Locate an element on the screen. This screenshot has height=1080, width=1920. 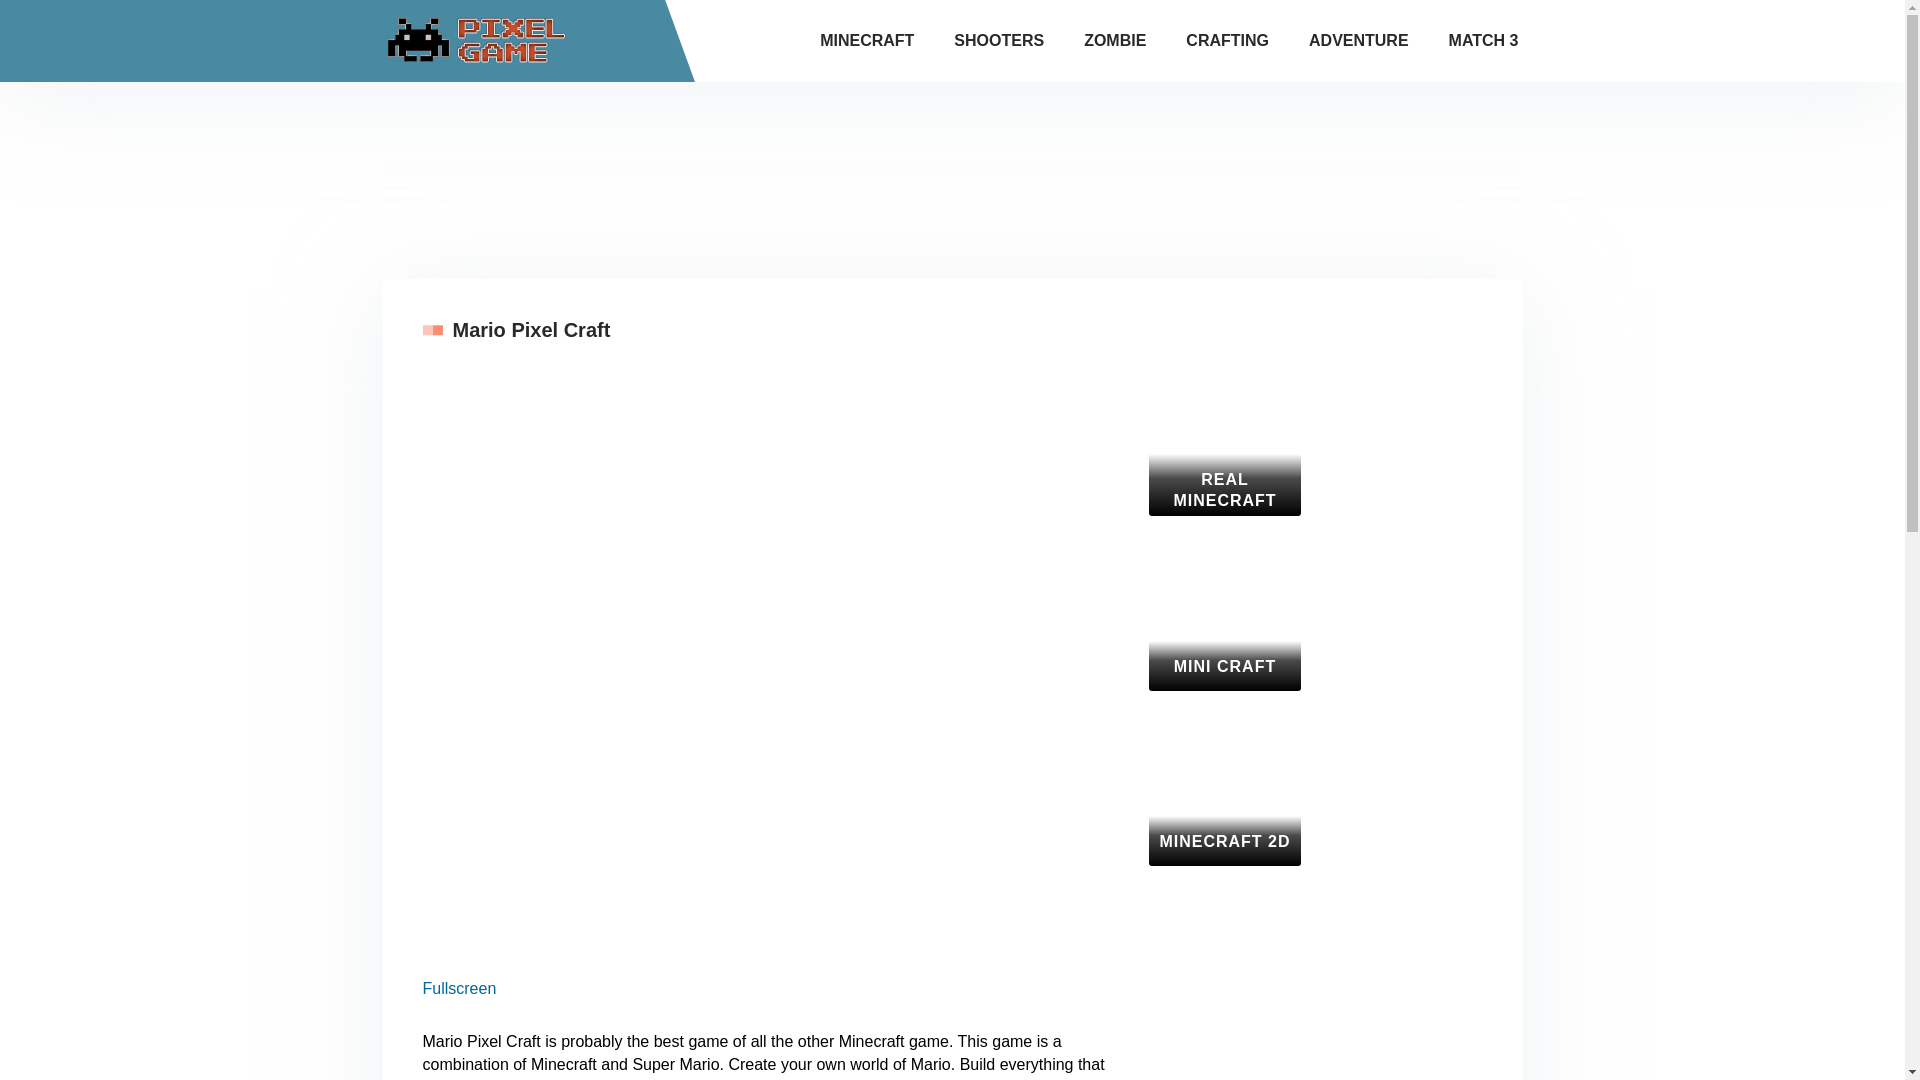
MINI CRAFT is located at coordinates (1224, 618).